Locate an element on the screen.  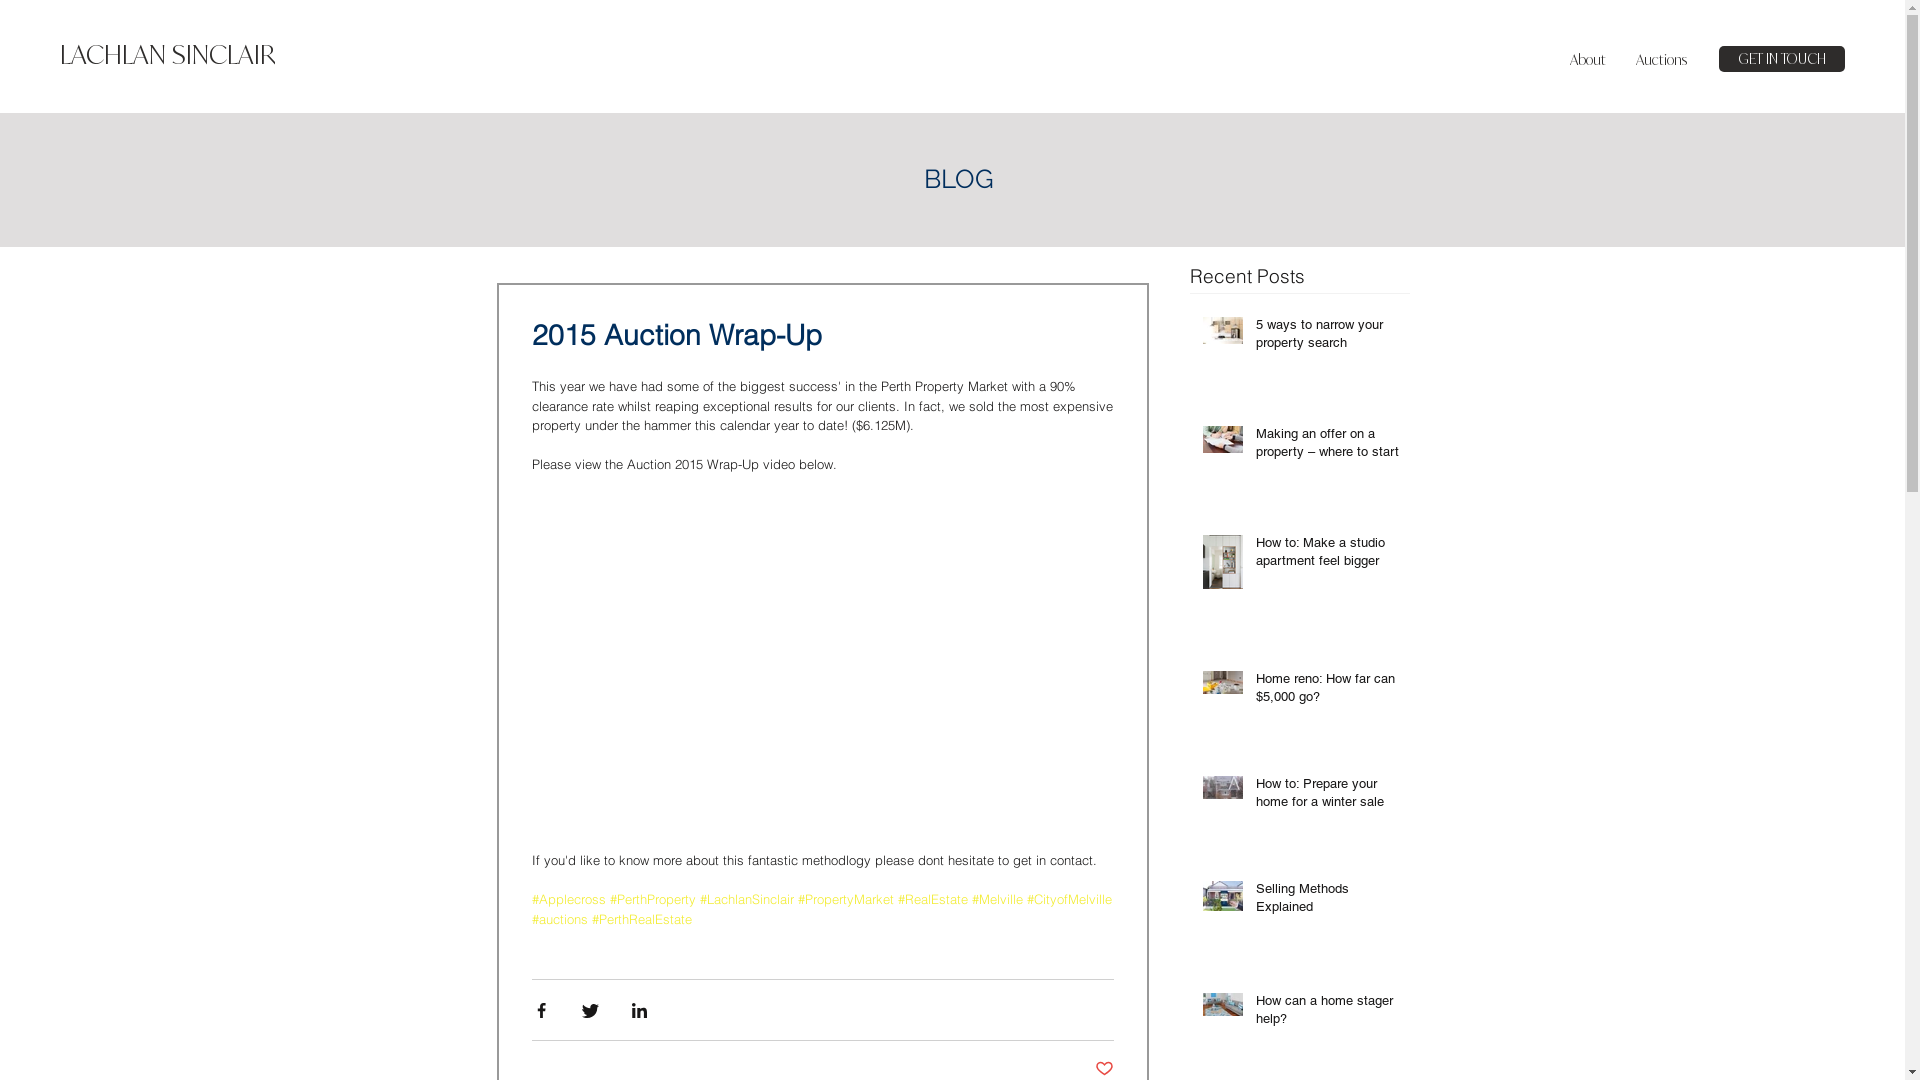
How to: Prepare your home for a winter sale is located at coordinates (1331, 797).